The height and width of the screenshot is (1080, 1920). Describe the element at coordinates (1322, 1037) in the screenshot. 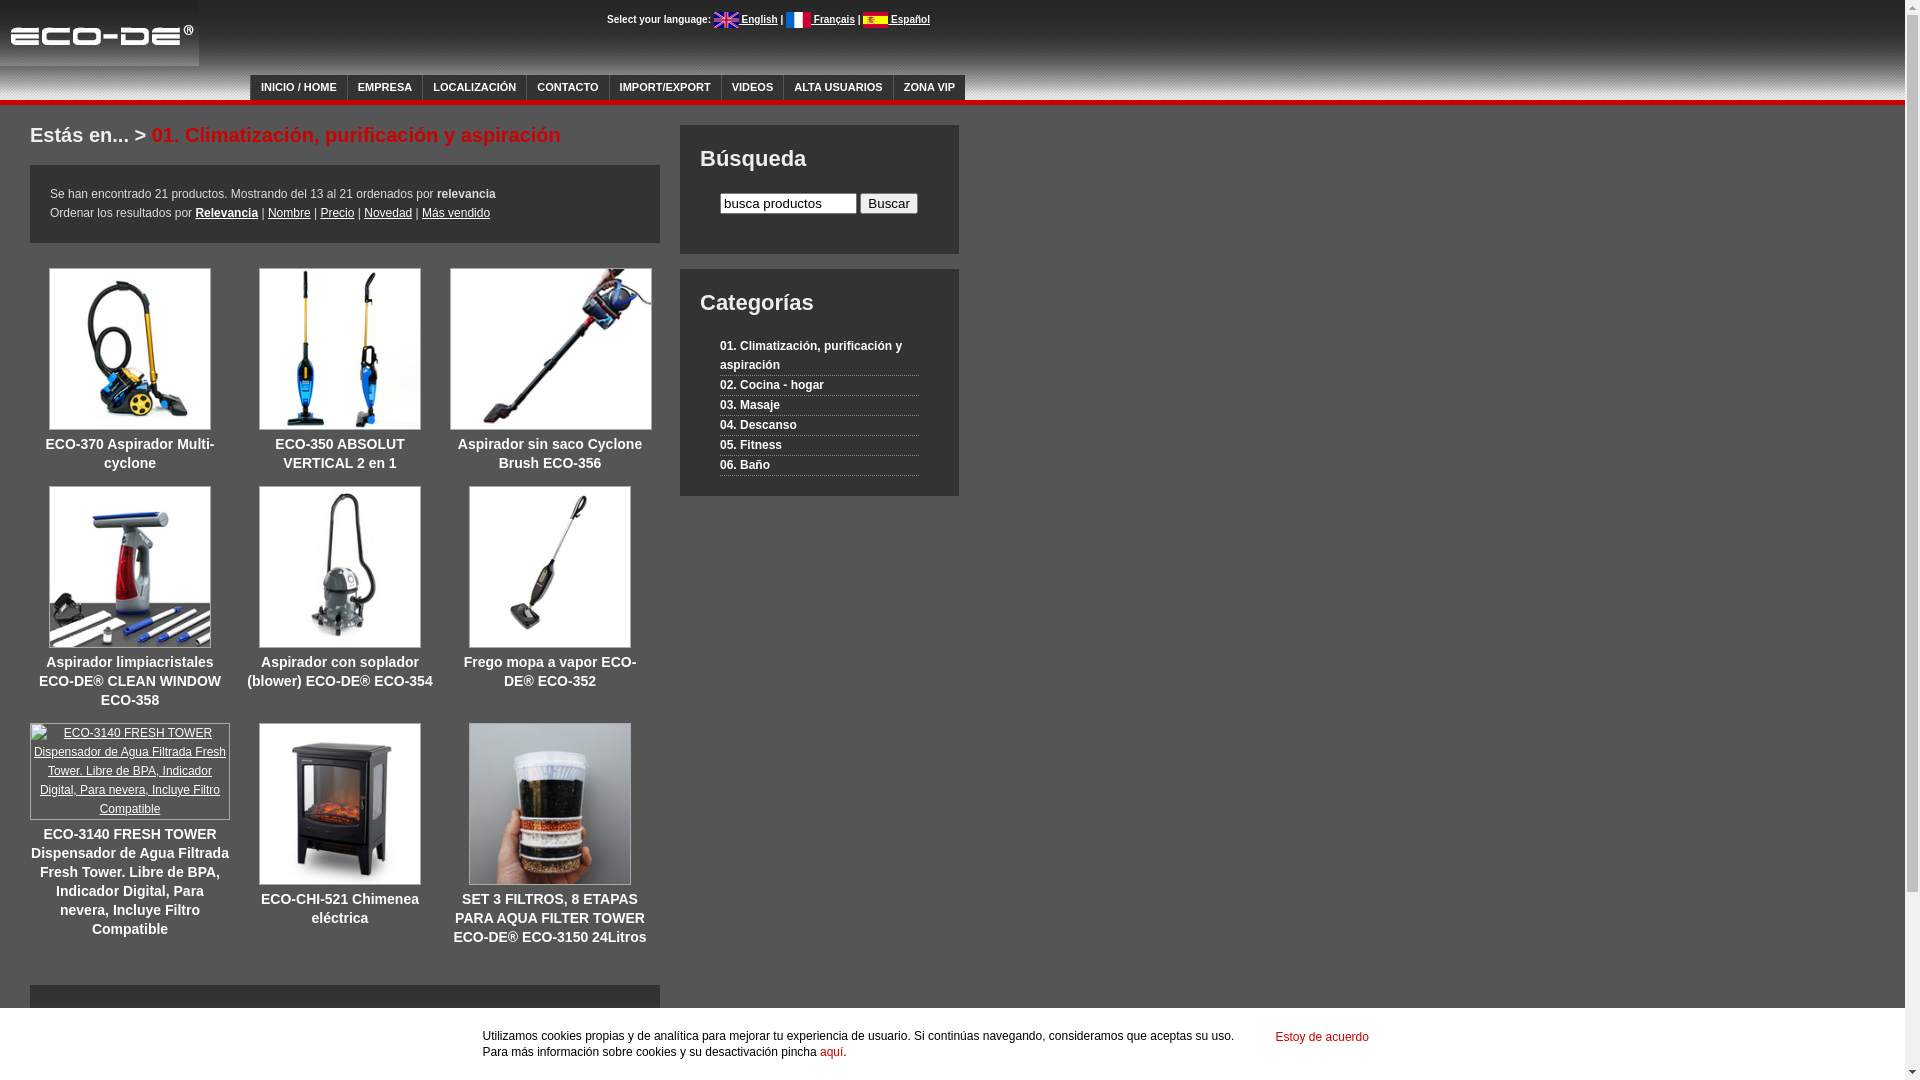

I see `Estoy de acuerdo` at that location.